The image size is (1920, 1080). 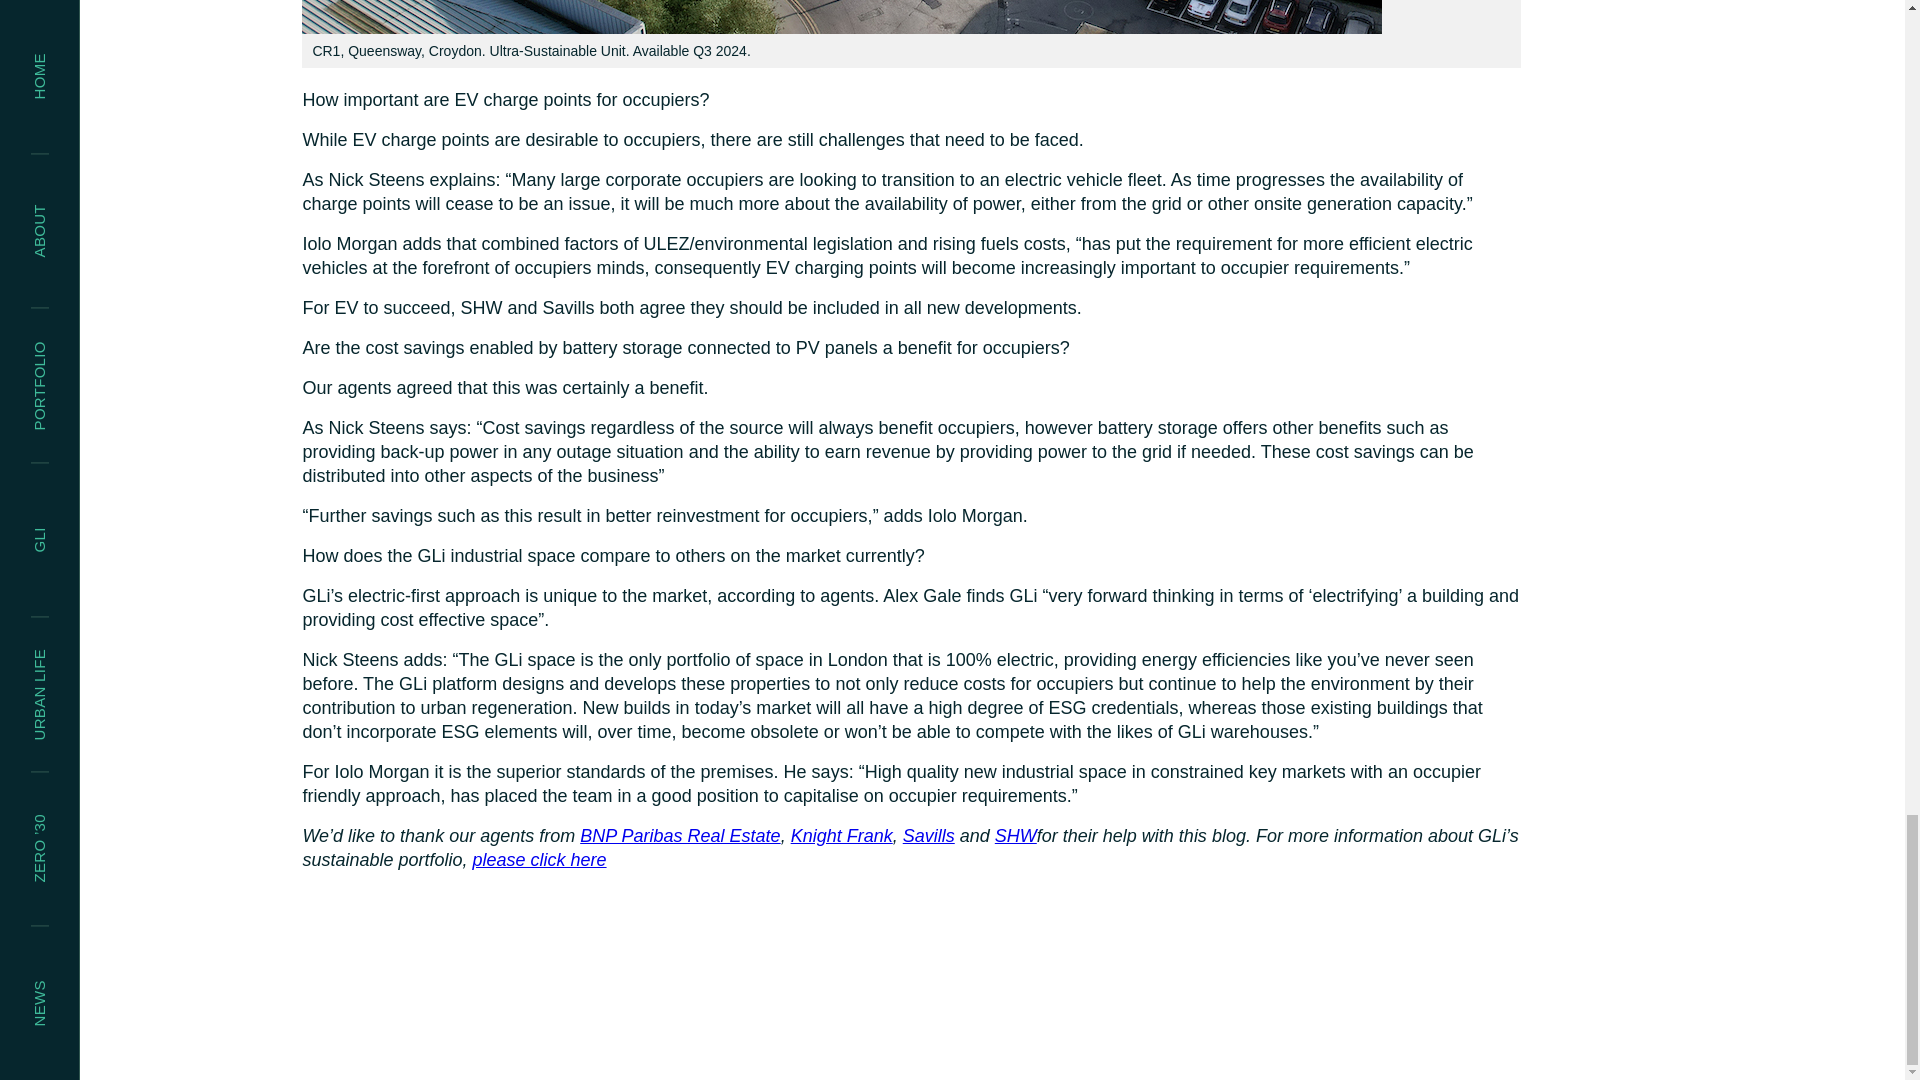 What do you see at coordinates (842, 836) in the screenshot?
I see `Knight Frank` at bounding box center [842, 836].